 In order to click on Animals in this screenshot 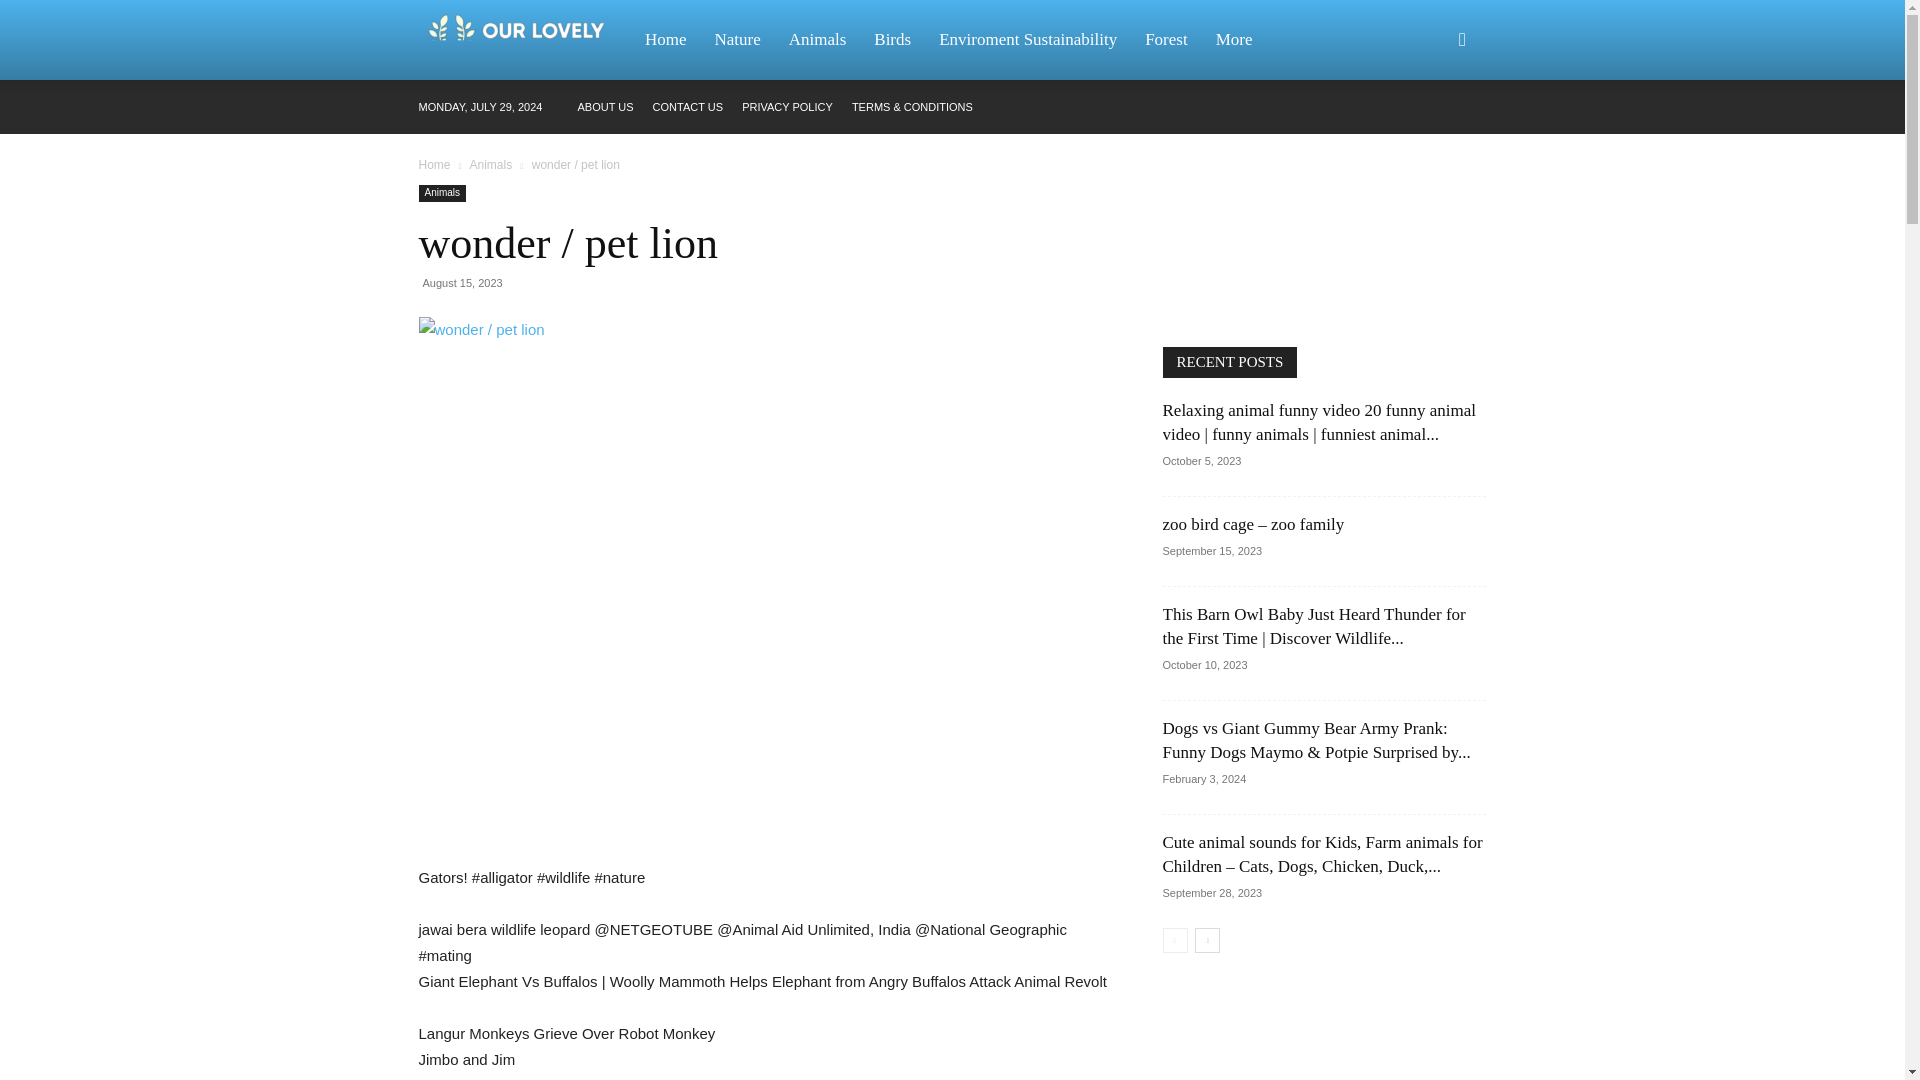, I will do `click(818, 40)`.